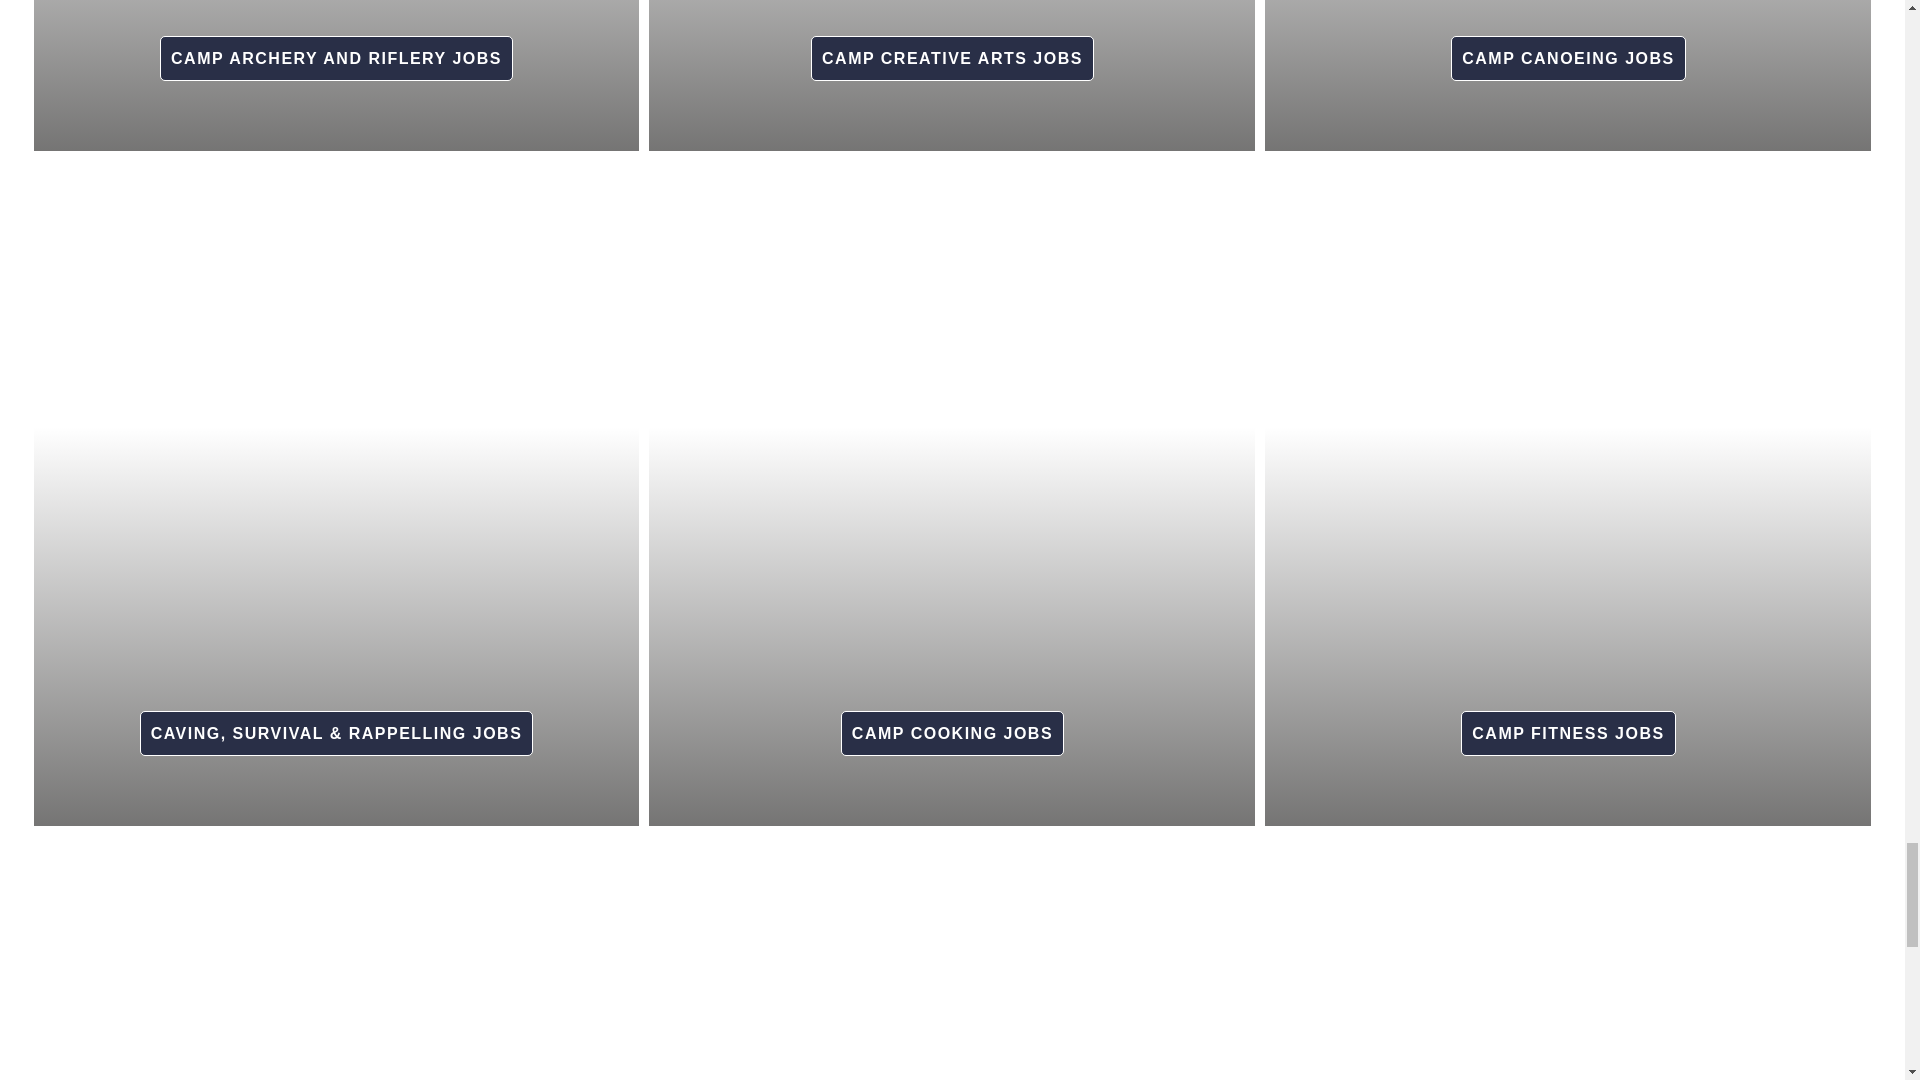  What do you see at coordinates (1567, 725) in the screenshot?
I see `CAMP FITNESS JOBS` at bounding box center [1567, 725].